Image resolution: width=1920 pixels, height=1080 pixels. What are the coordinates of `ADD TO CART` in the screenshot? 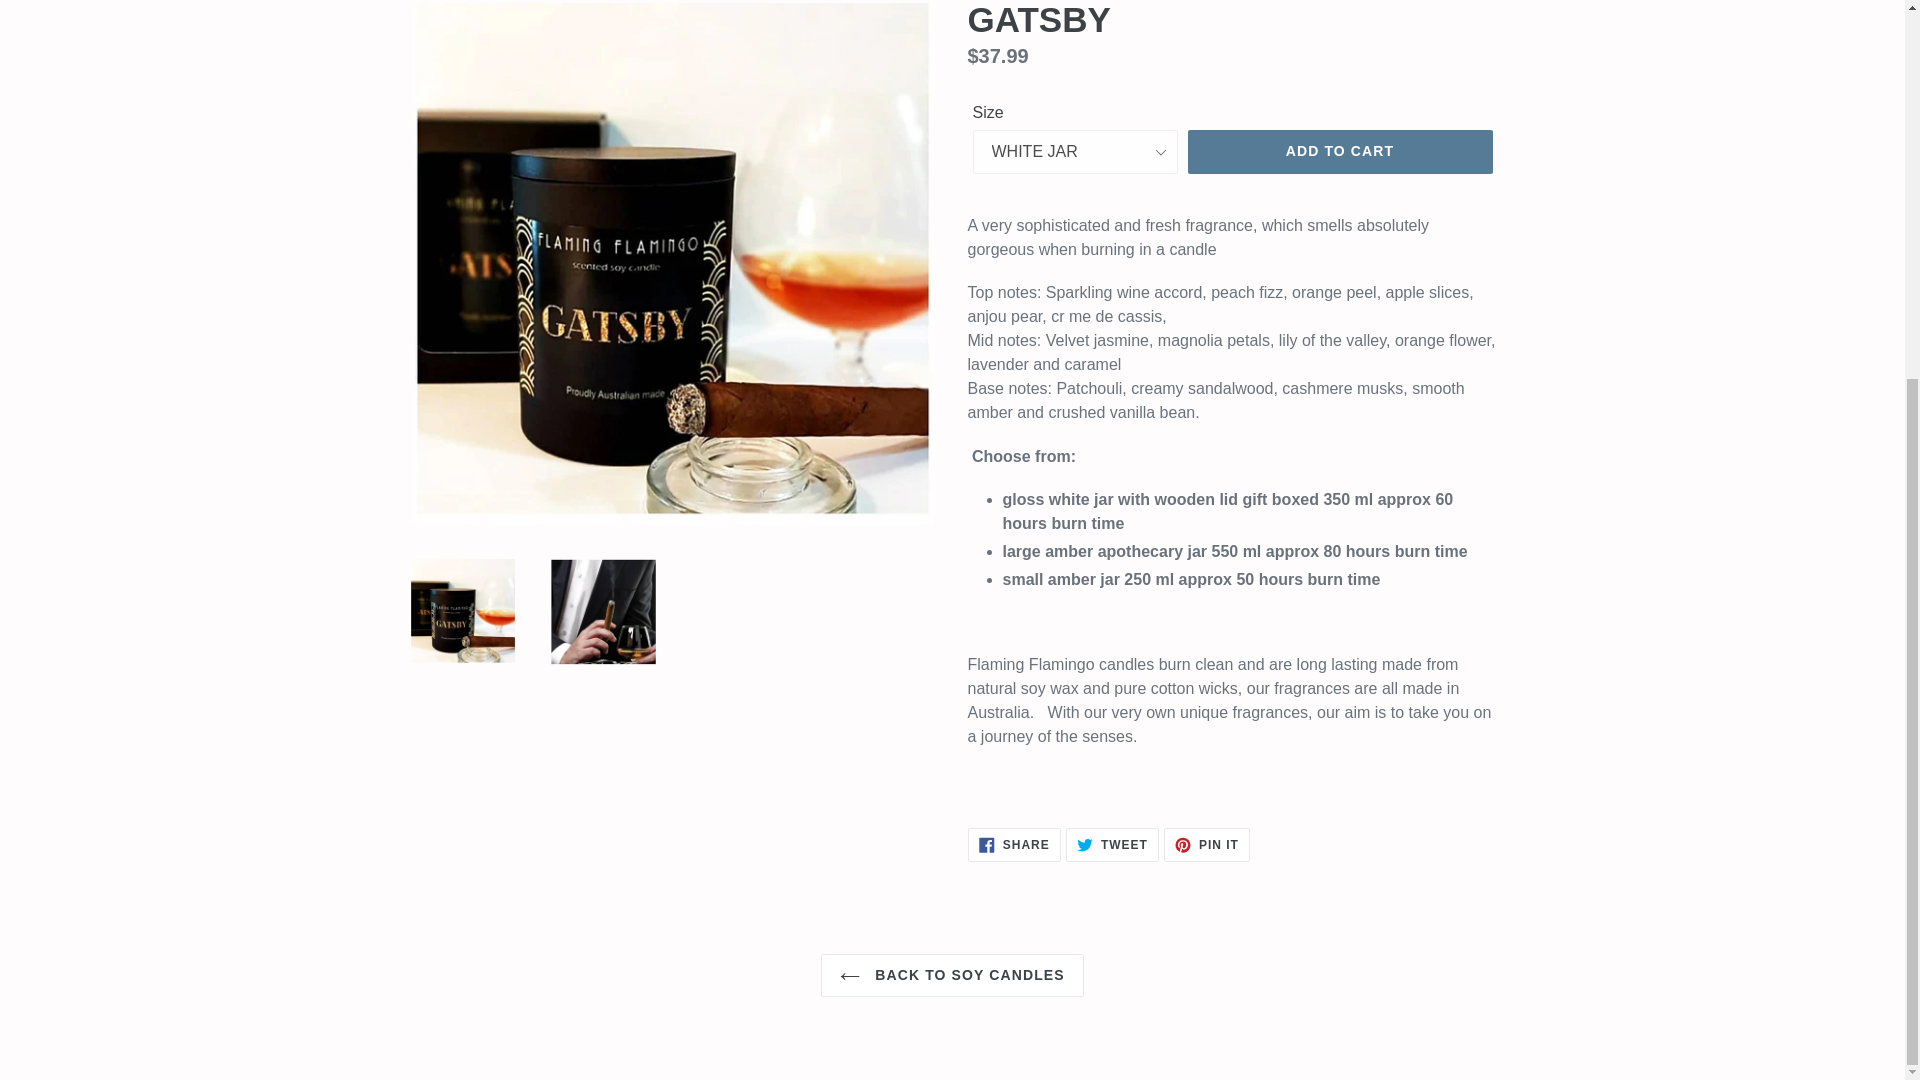 It's located at (1112, 844).